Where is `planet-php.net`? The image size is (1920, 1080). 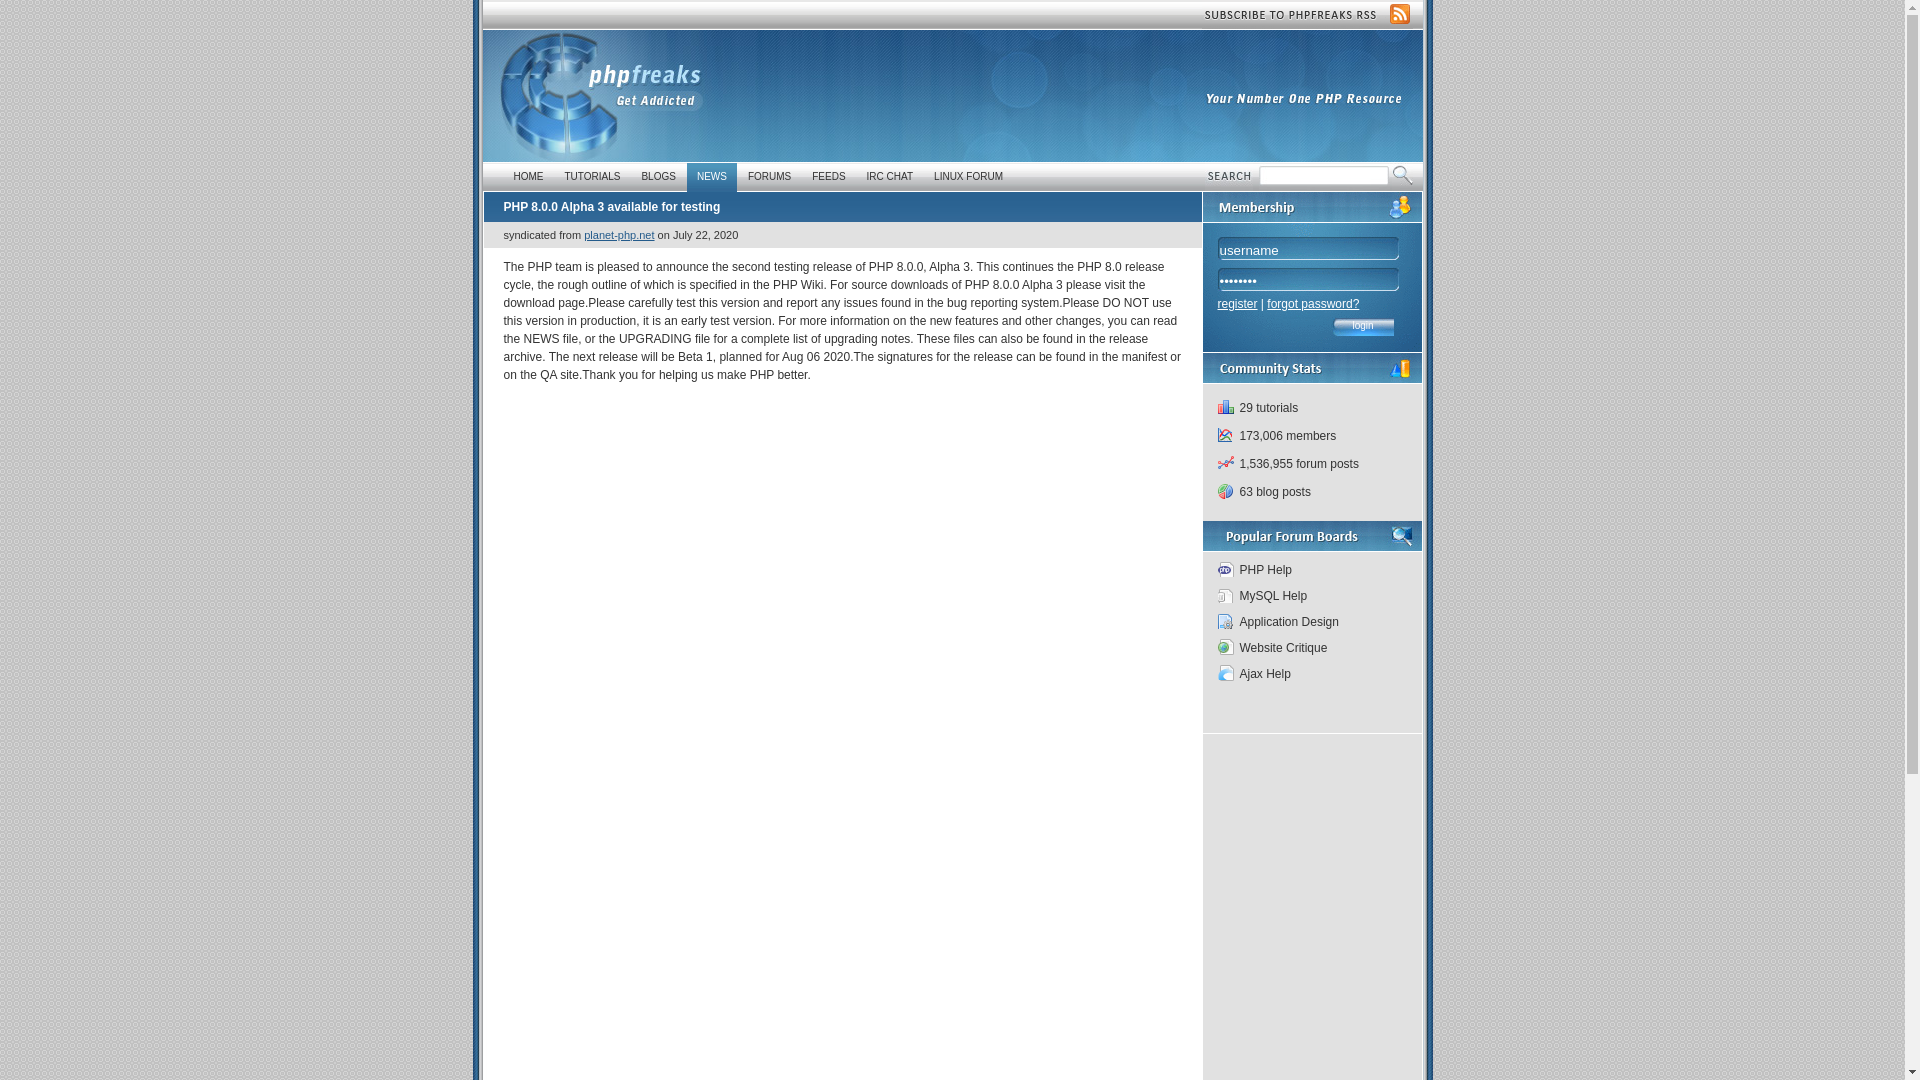 planet-php.net is located at coordinates (618, 234).